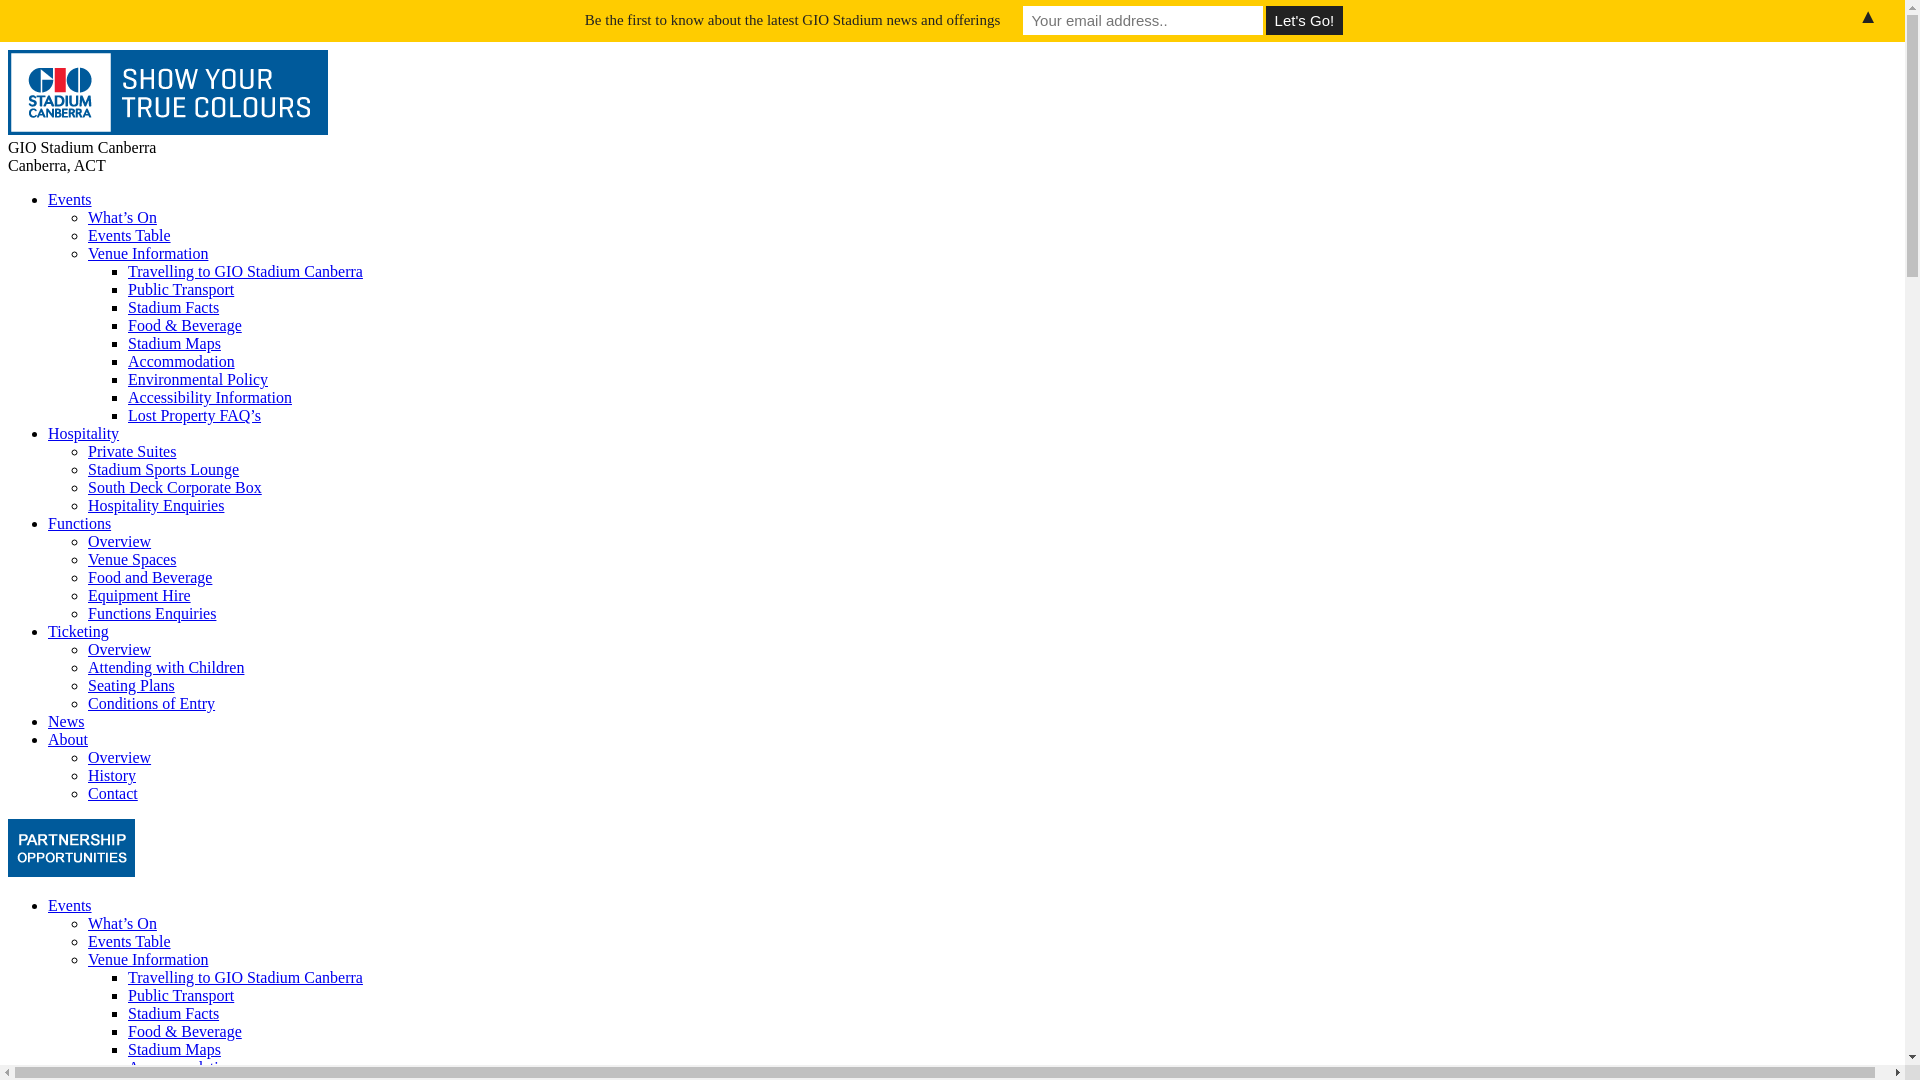 The width and height of the screenshot is (1920, 1080). Describe the element at coordinates (182, 362) in the screenshot. I see `Accommodation` at that location.